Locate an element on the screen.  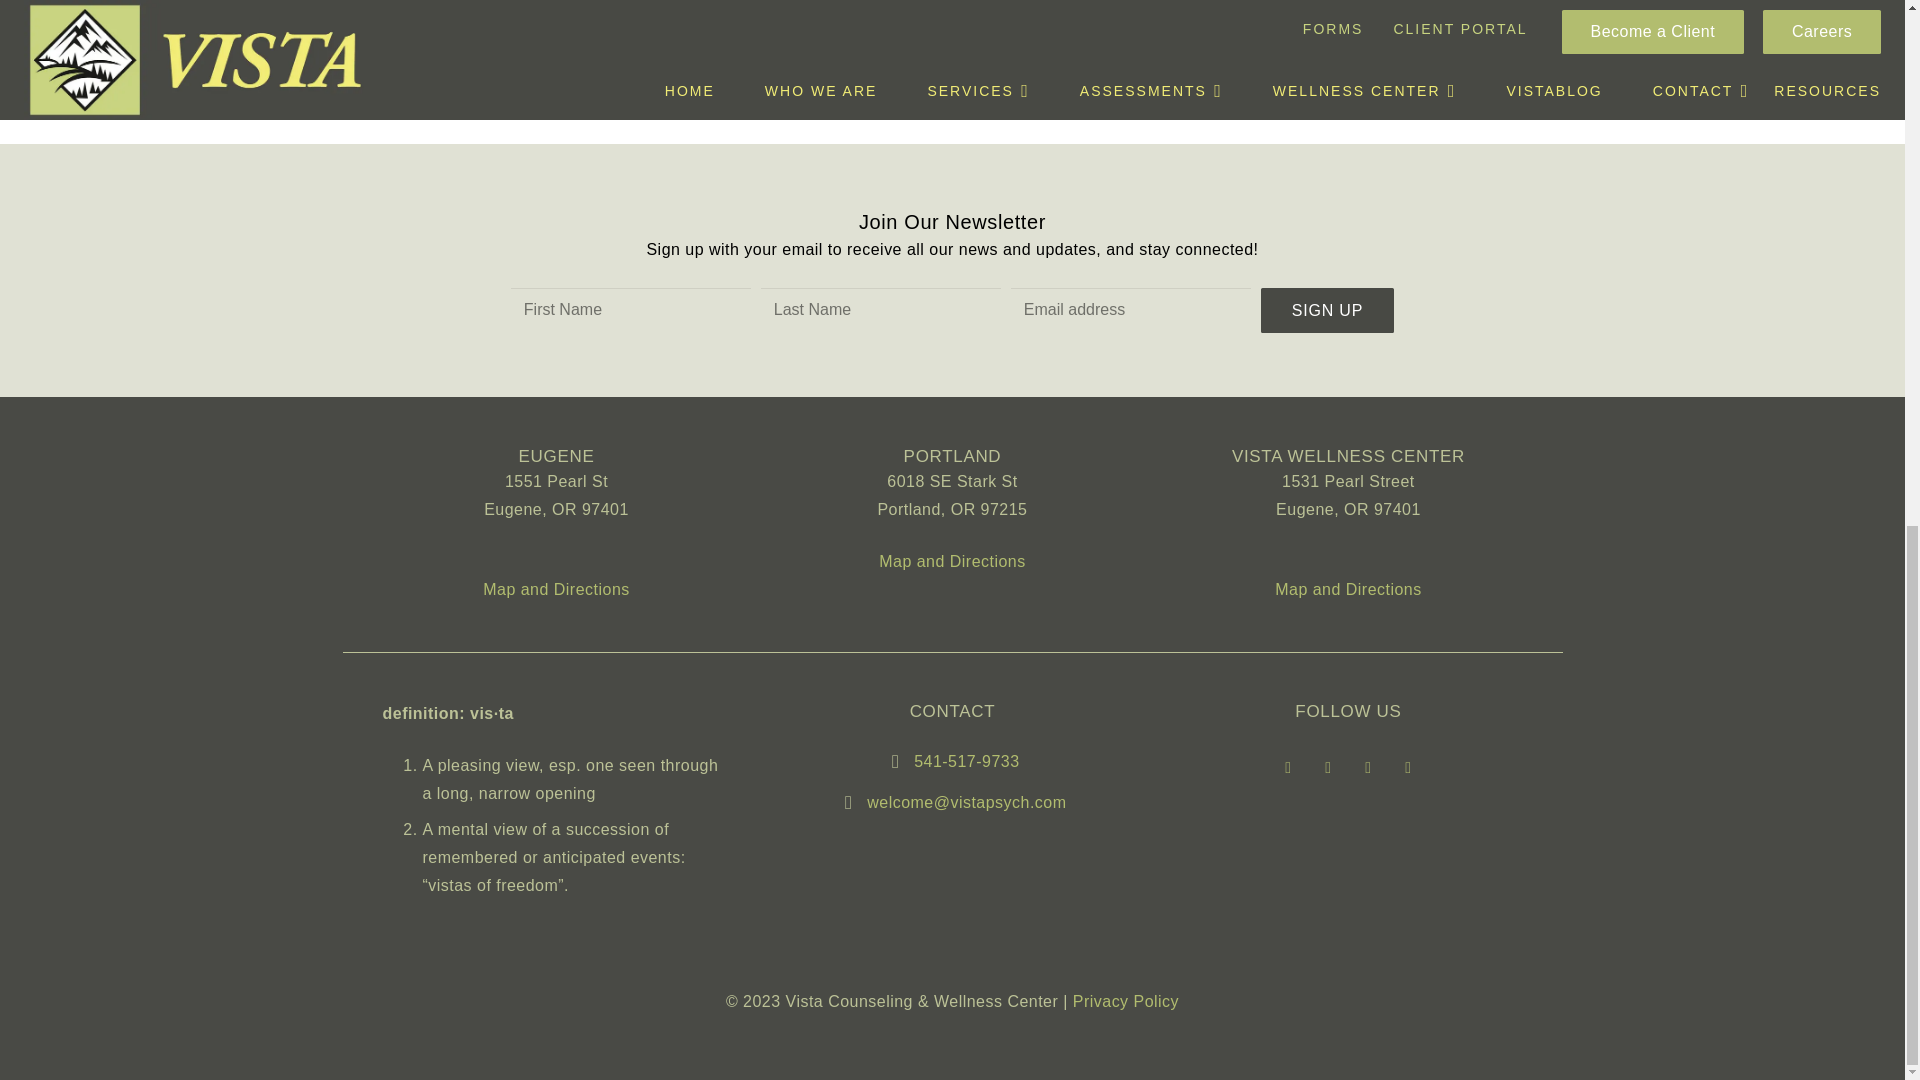
Twitter is located at coordinates (1327, 768).